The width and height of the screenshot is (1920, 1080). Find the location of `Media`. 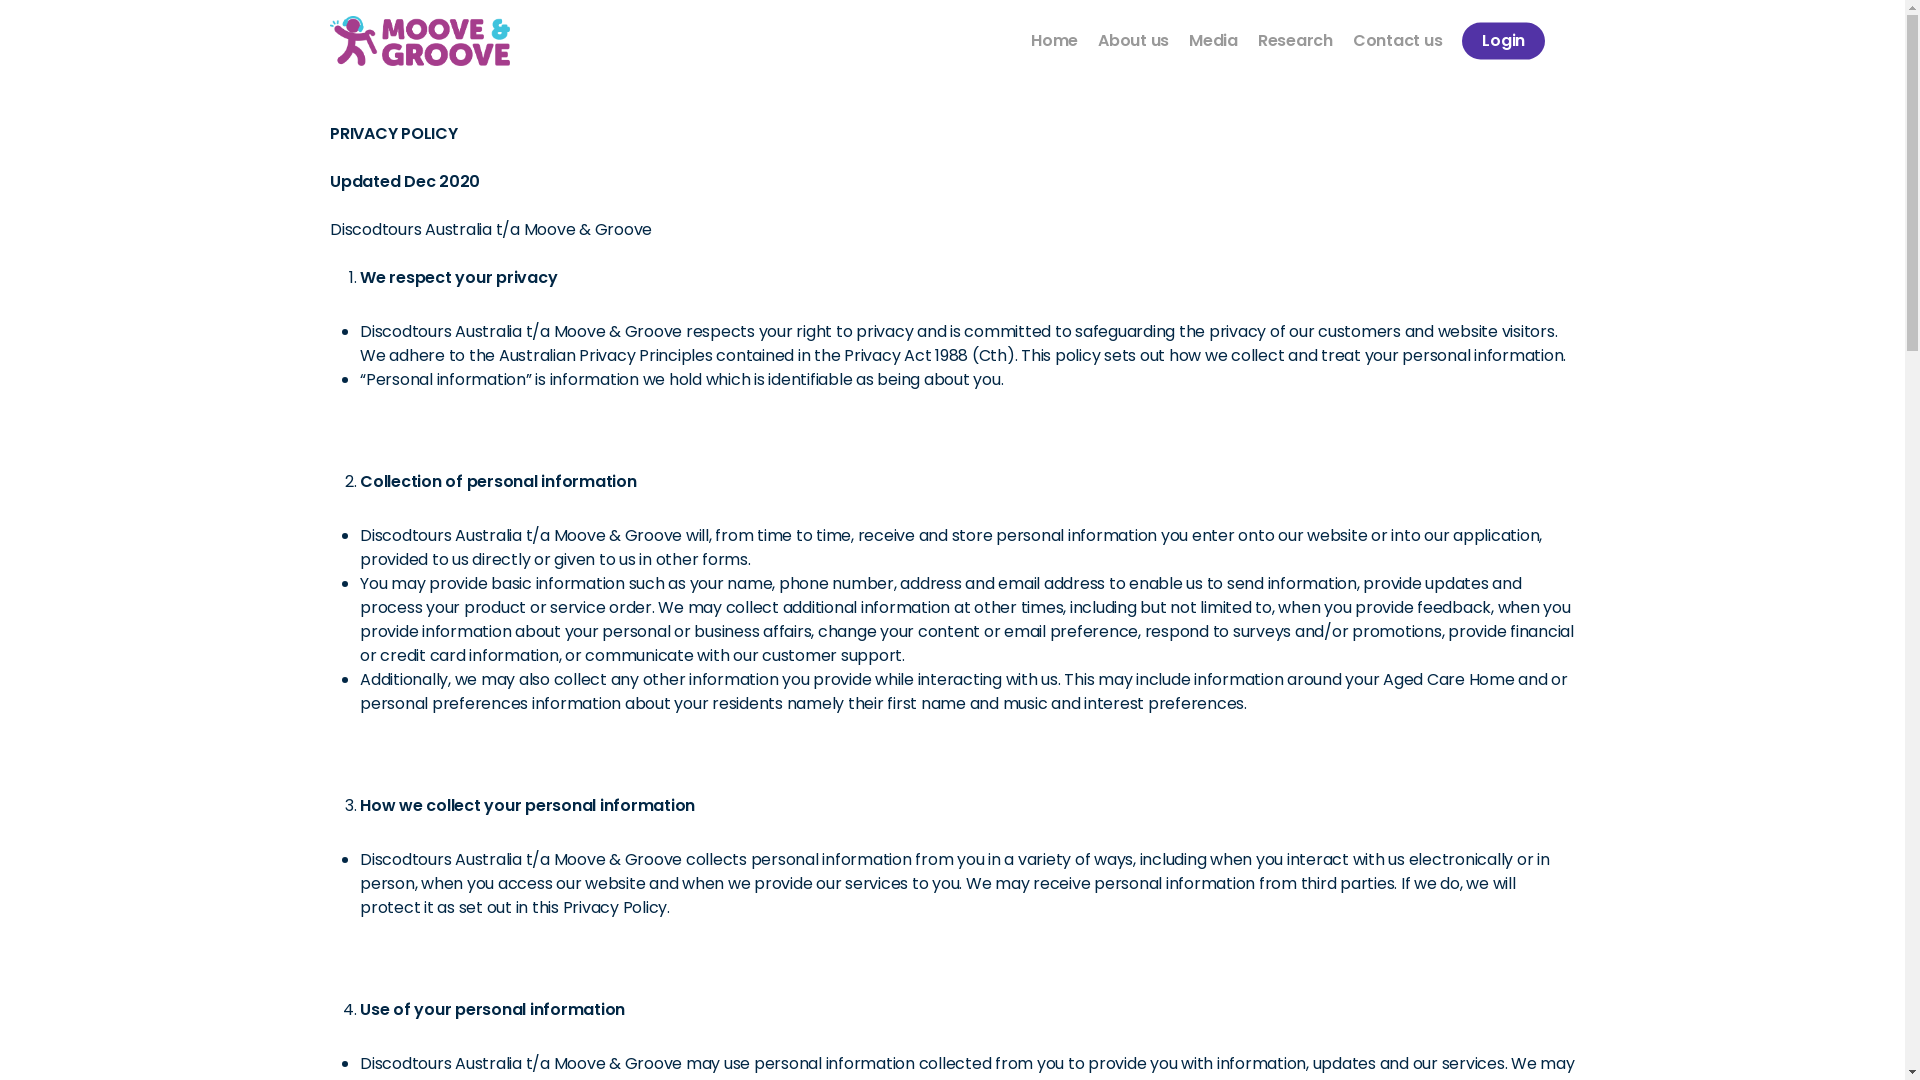

Media is located at coordinates (1214, 41).